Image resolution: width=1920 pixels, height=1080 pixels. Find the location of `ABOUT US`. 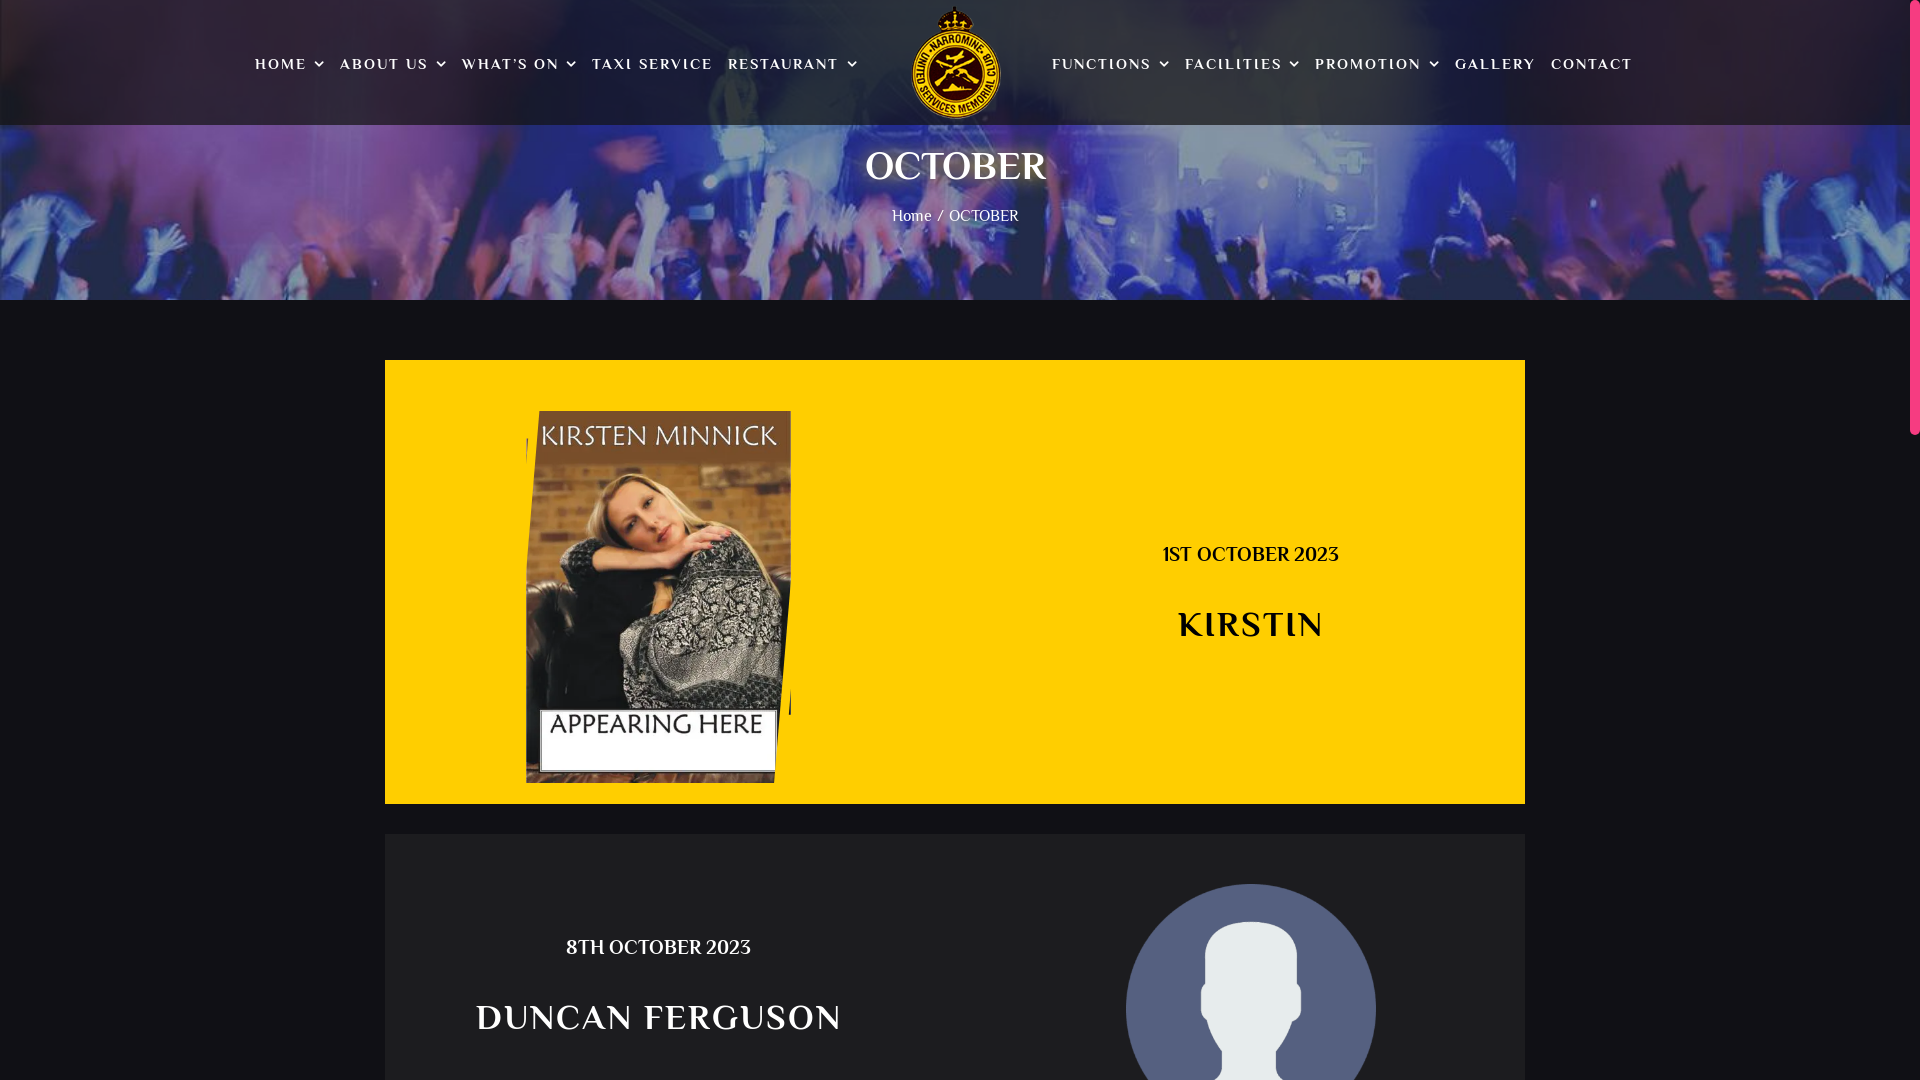

ABOUT US is located at coordinates (394, 66).